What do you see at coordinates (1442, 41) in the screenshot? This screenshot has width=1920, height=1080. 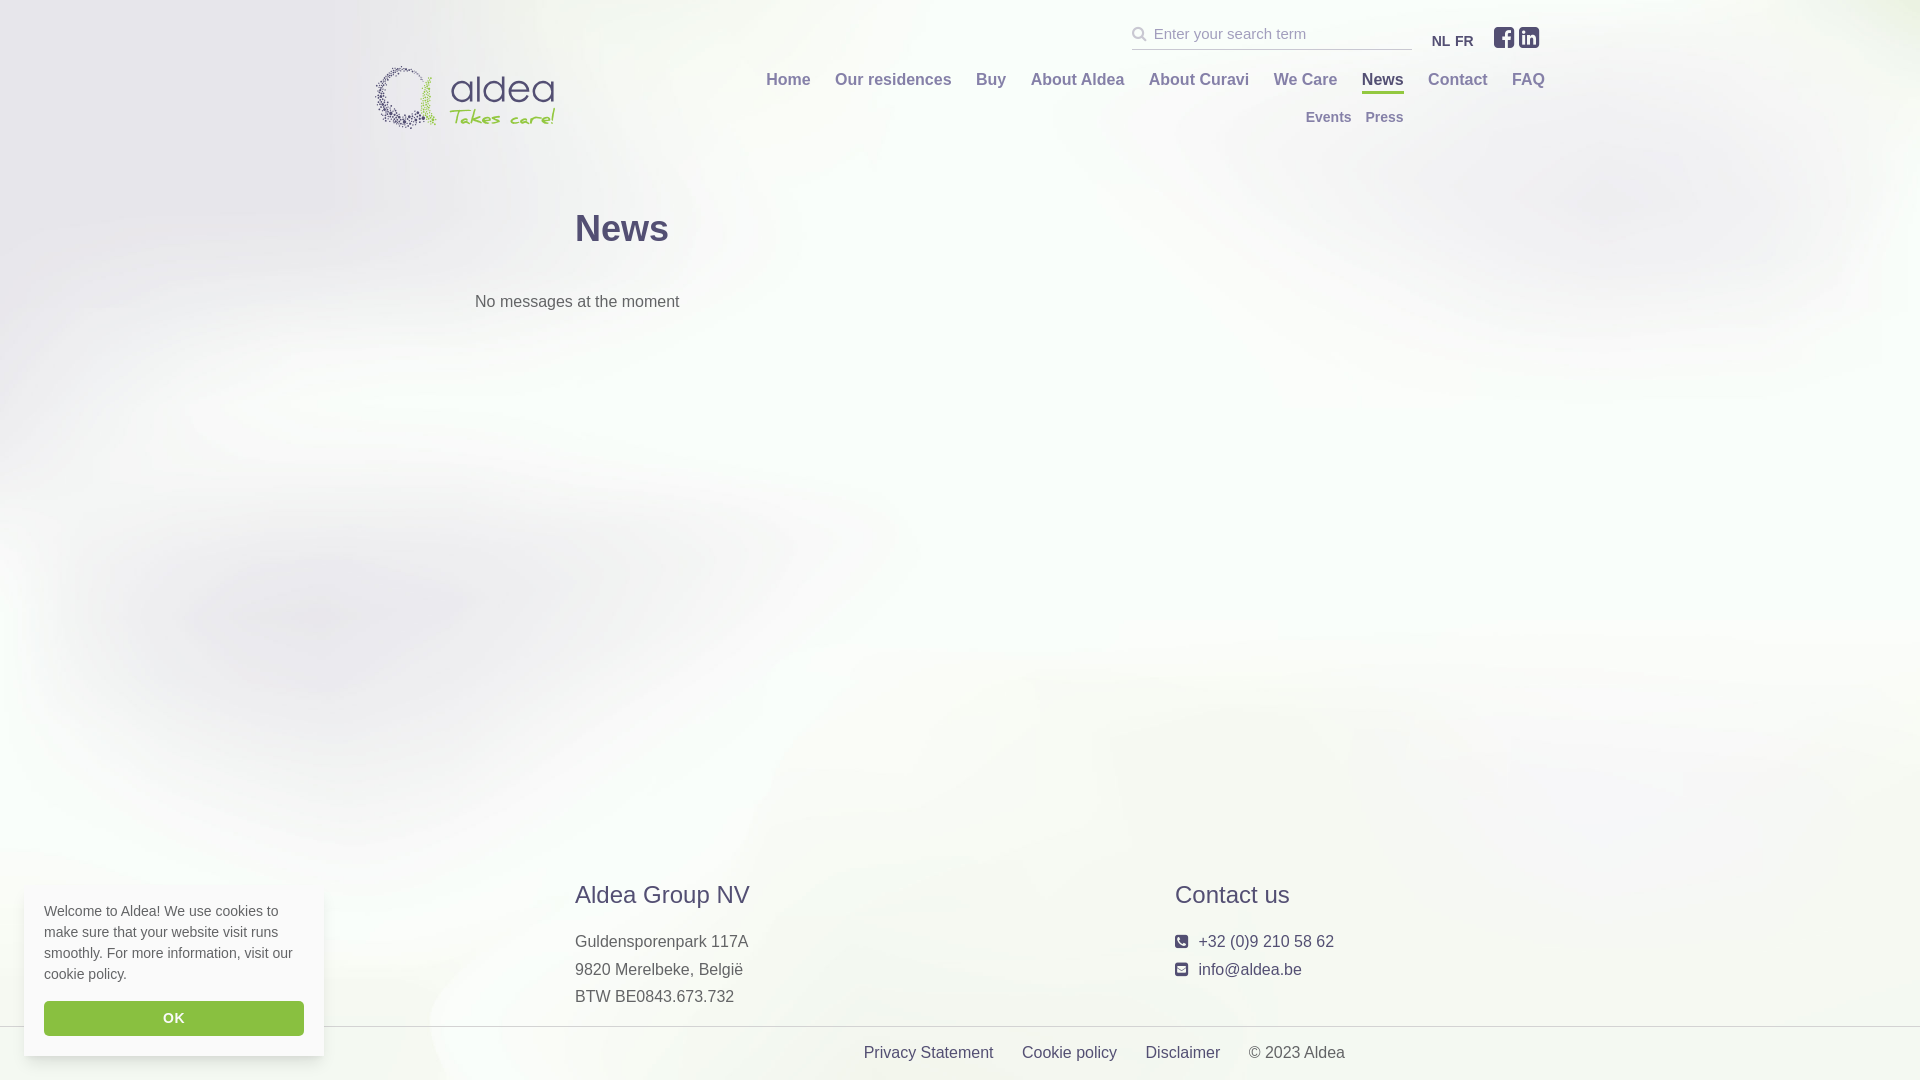 I see `NL` at bounding box center [1442, 41].